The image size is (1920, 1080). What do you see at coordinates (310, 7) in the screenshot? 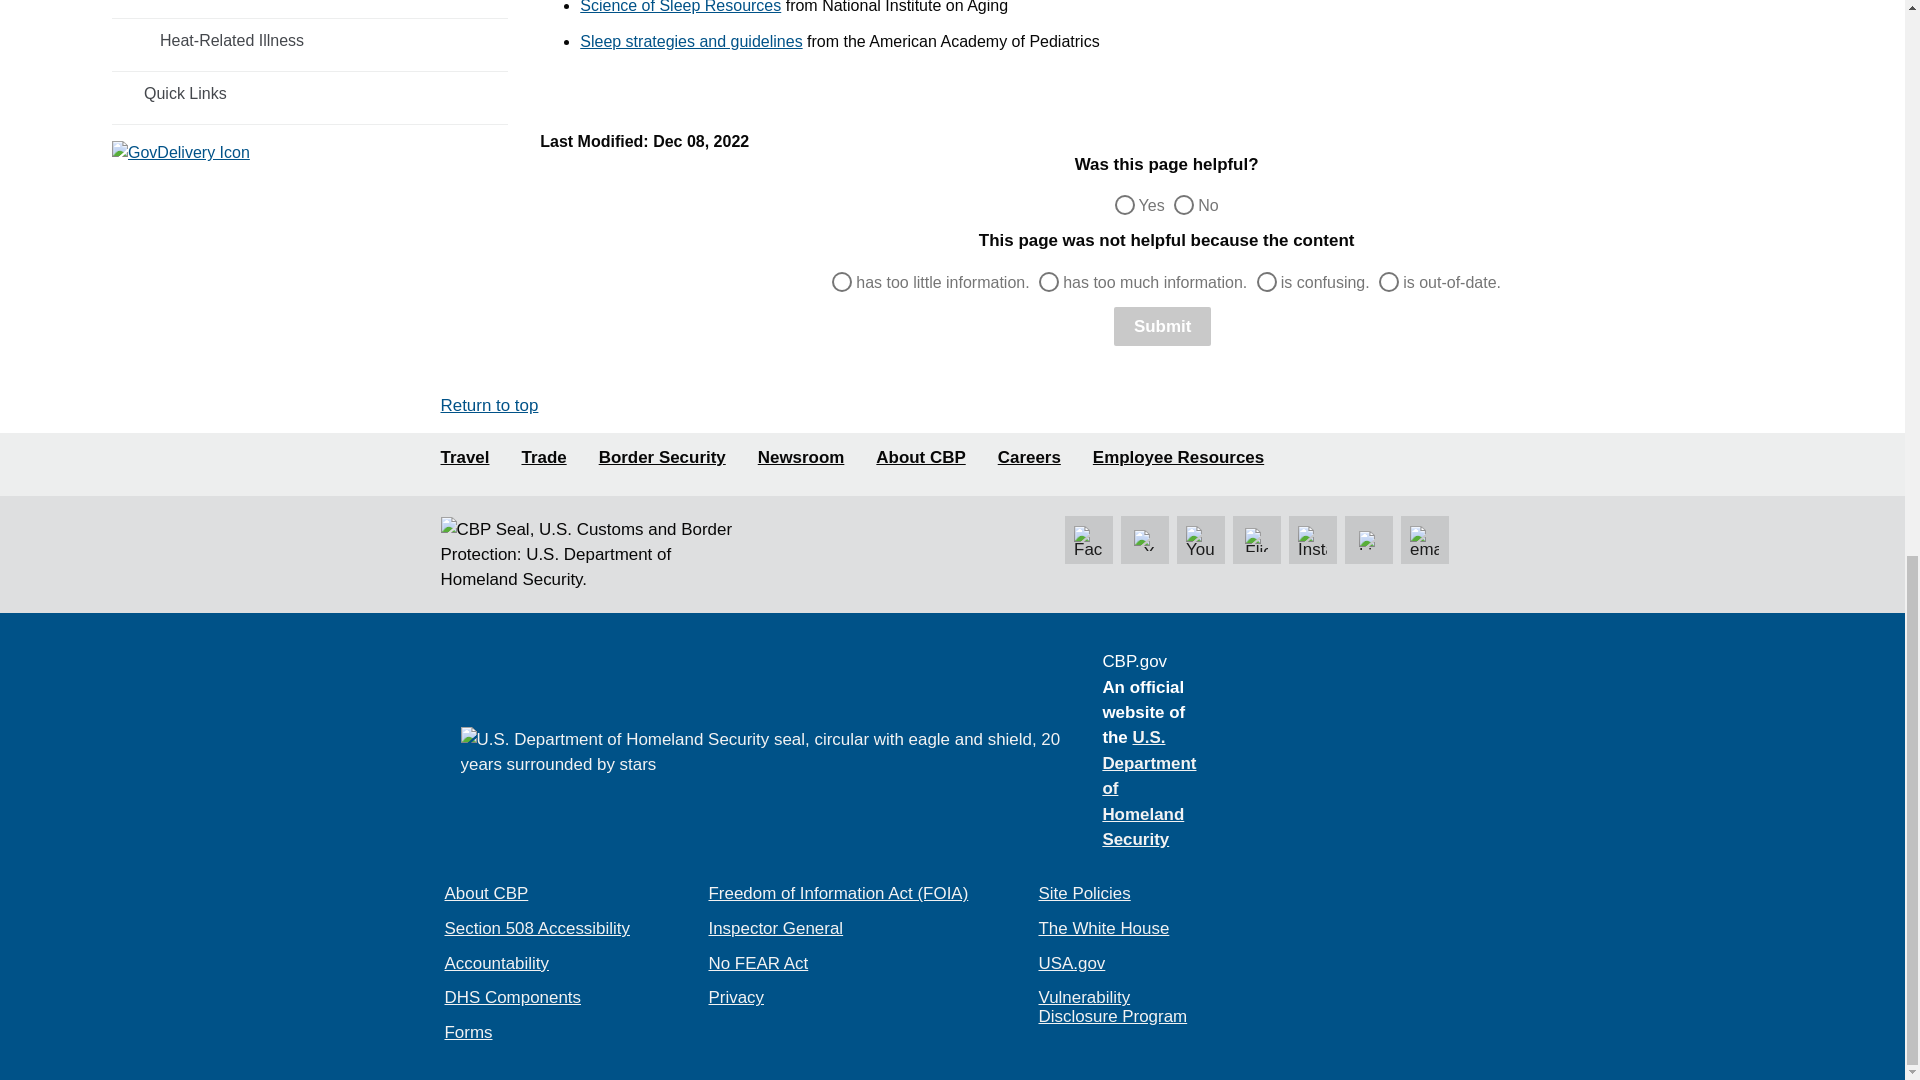
I see `Heat Awareness` at bounding box center [310, 7].